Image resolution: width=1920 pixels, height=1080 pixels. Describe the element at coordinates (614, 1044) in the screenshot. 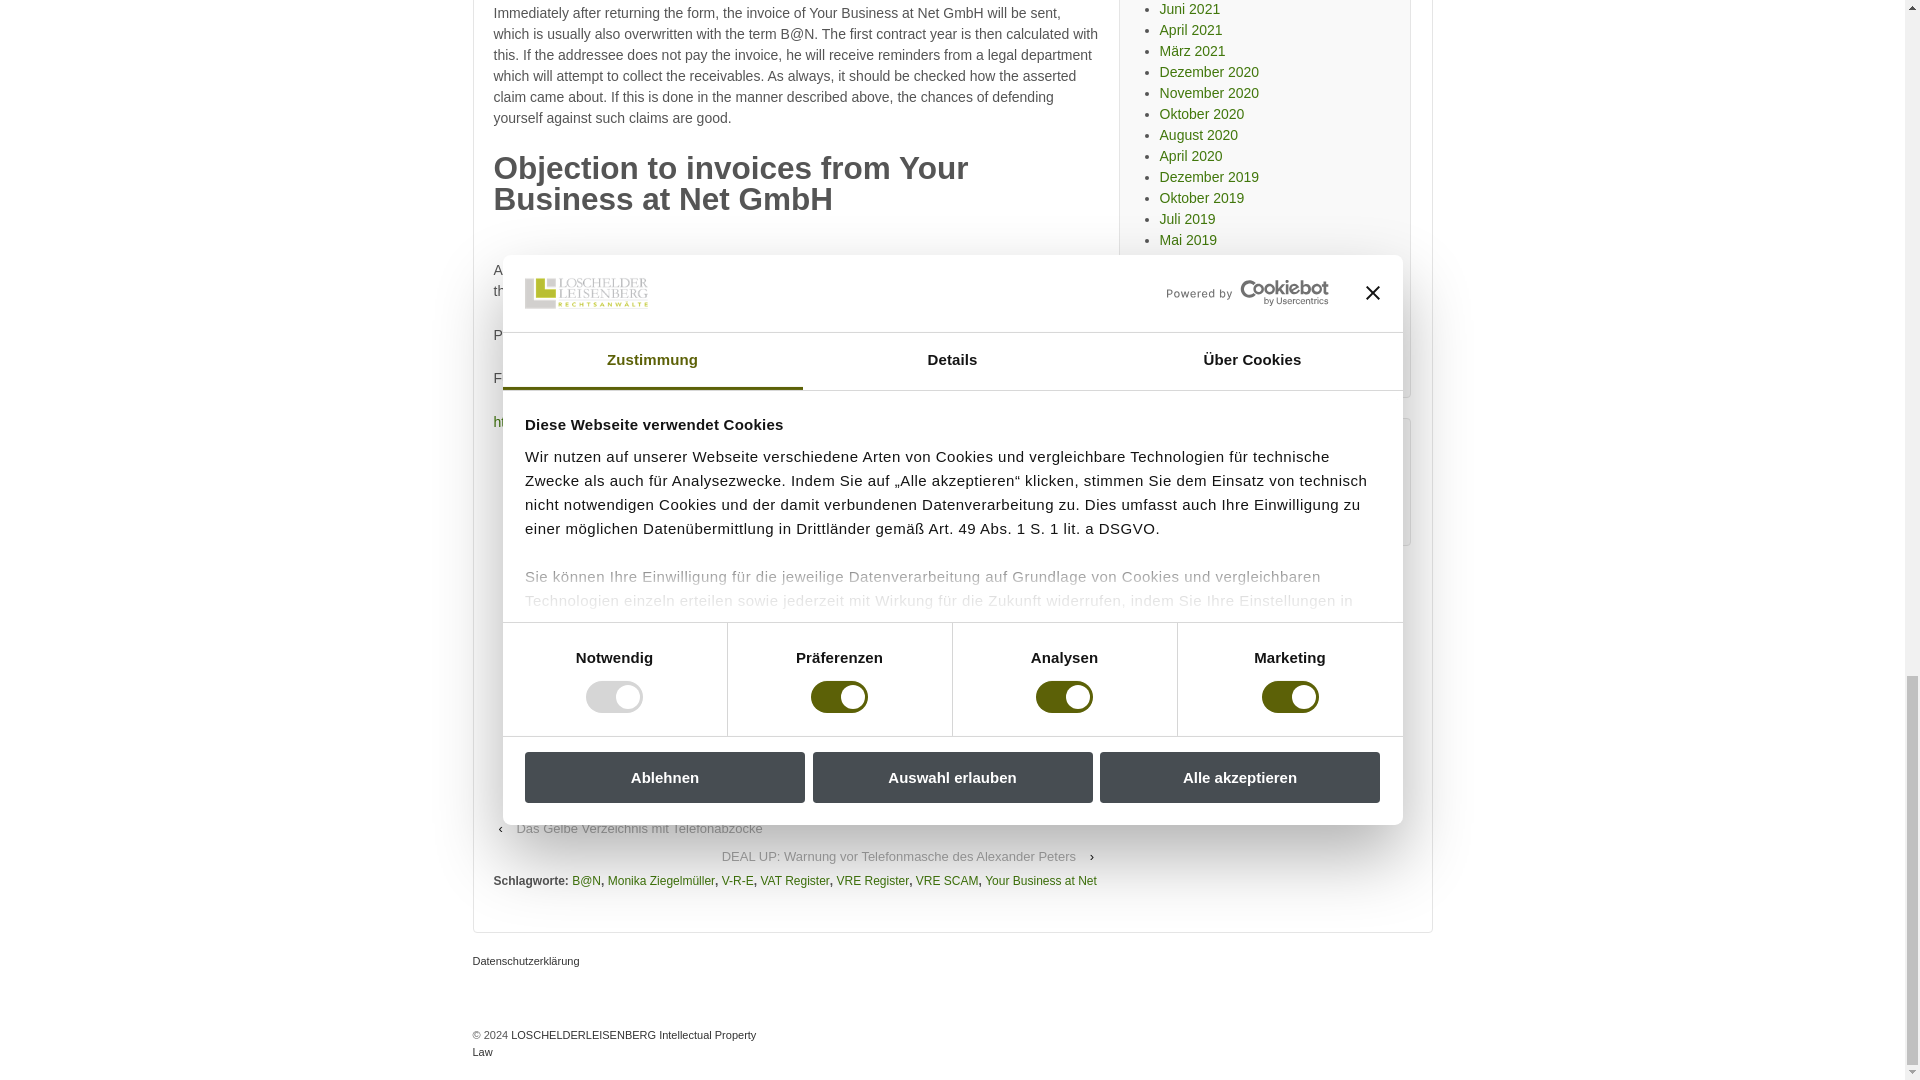

I see `VORSICHT Abofalle` at that location.